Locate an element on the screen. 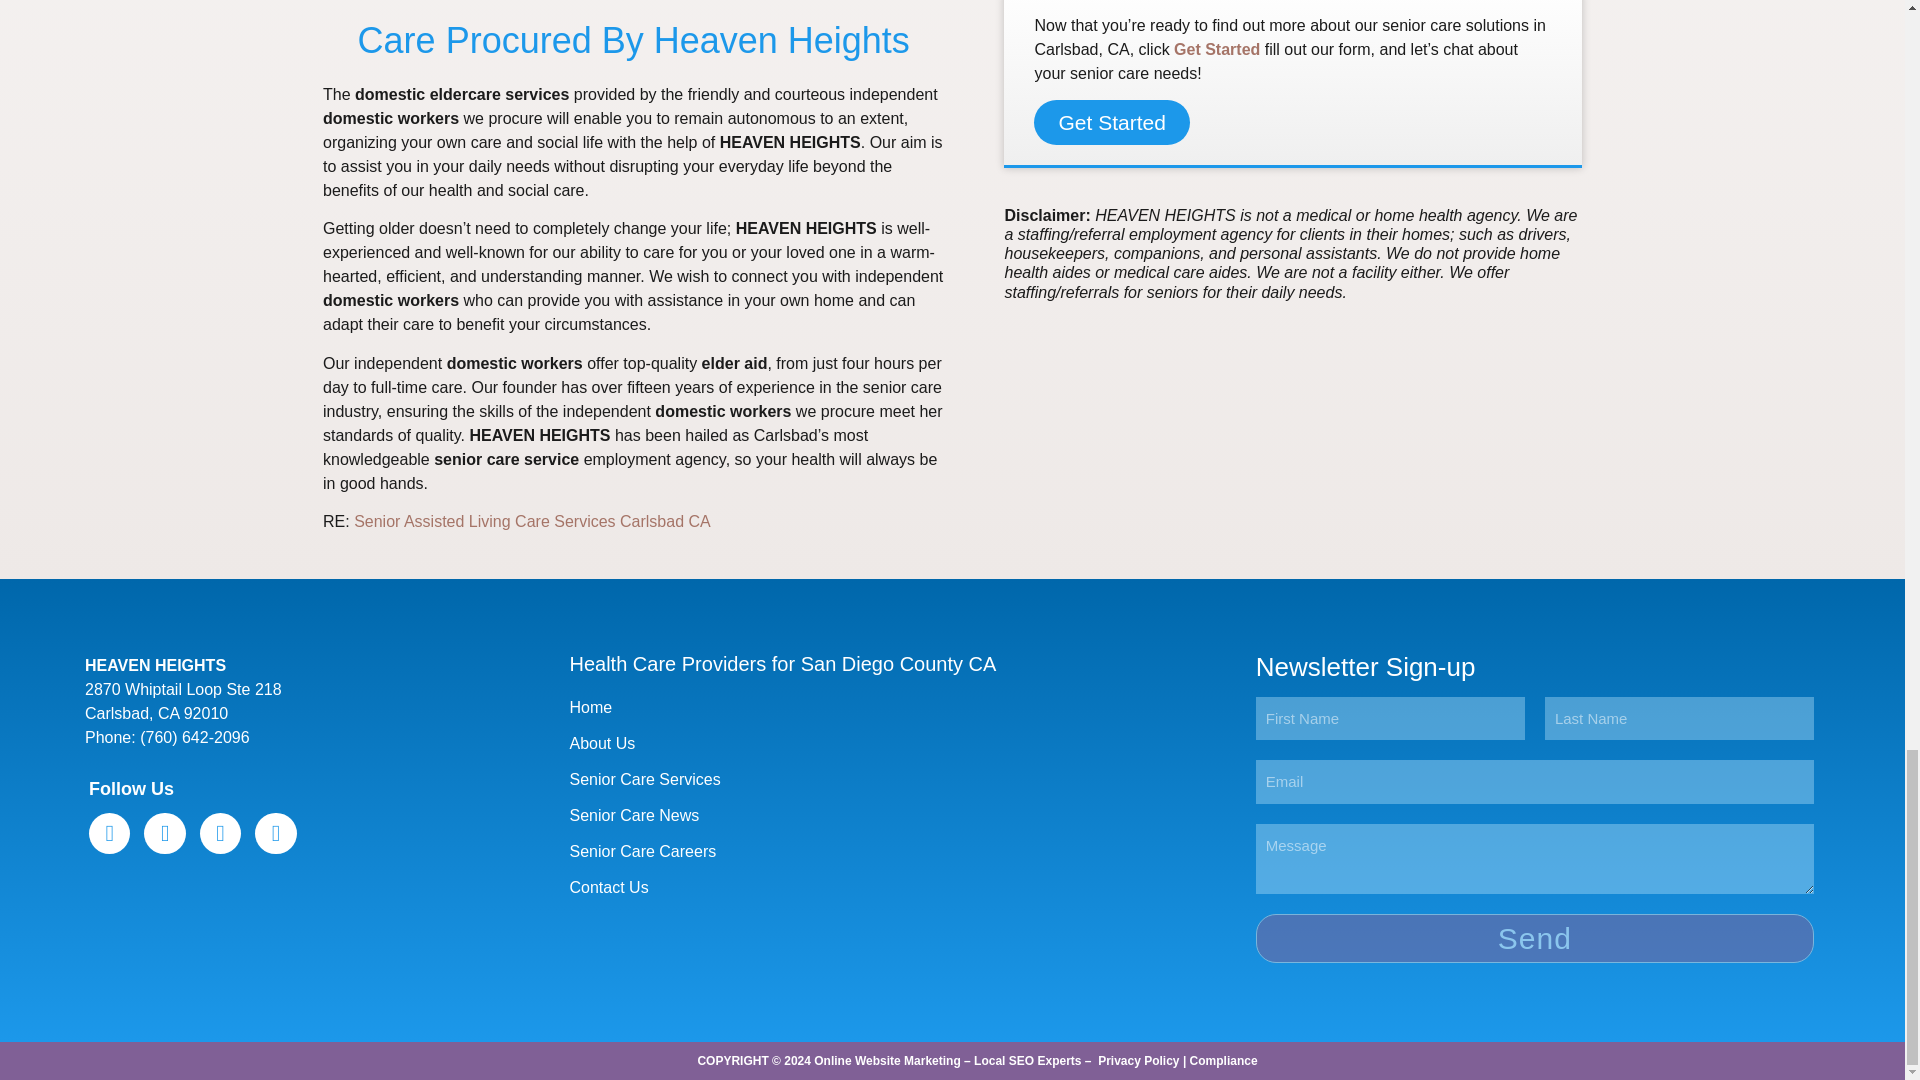 This screenshot has height=1080, width=1920. Senior Assisted Living Care Services Carlsbad CA is located at coordinates (532, 522).